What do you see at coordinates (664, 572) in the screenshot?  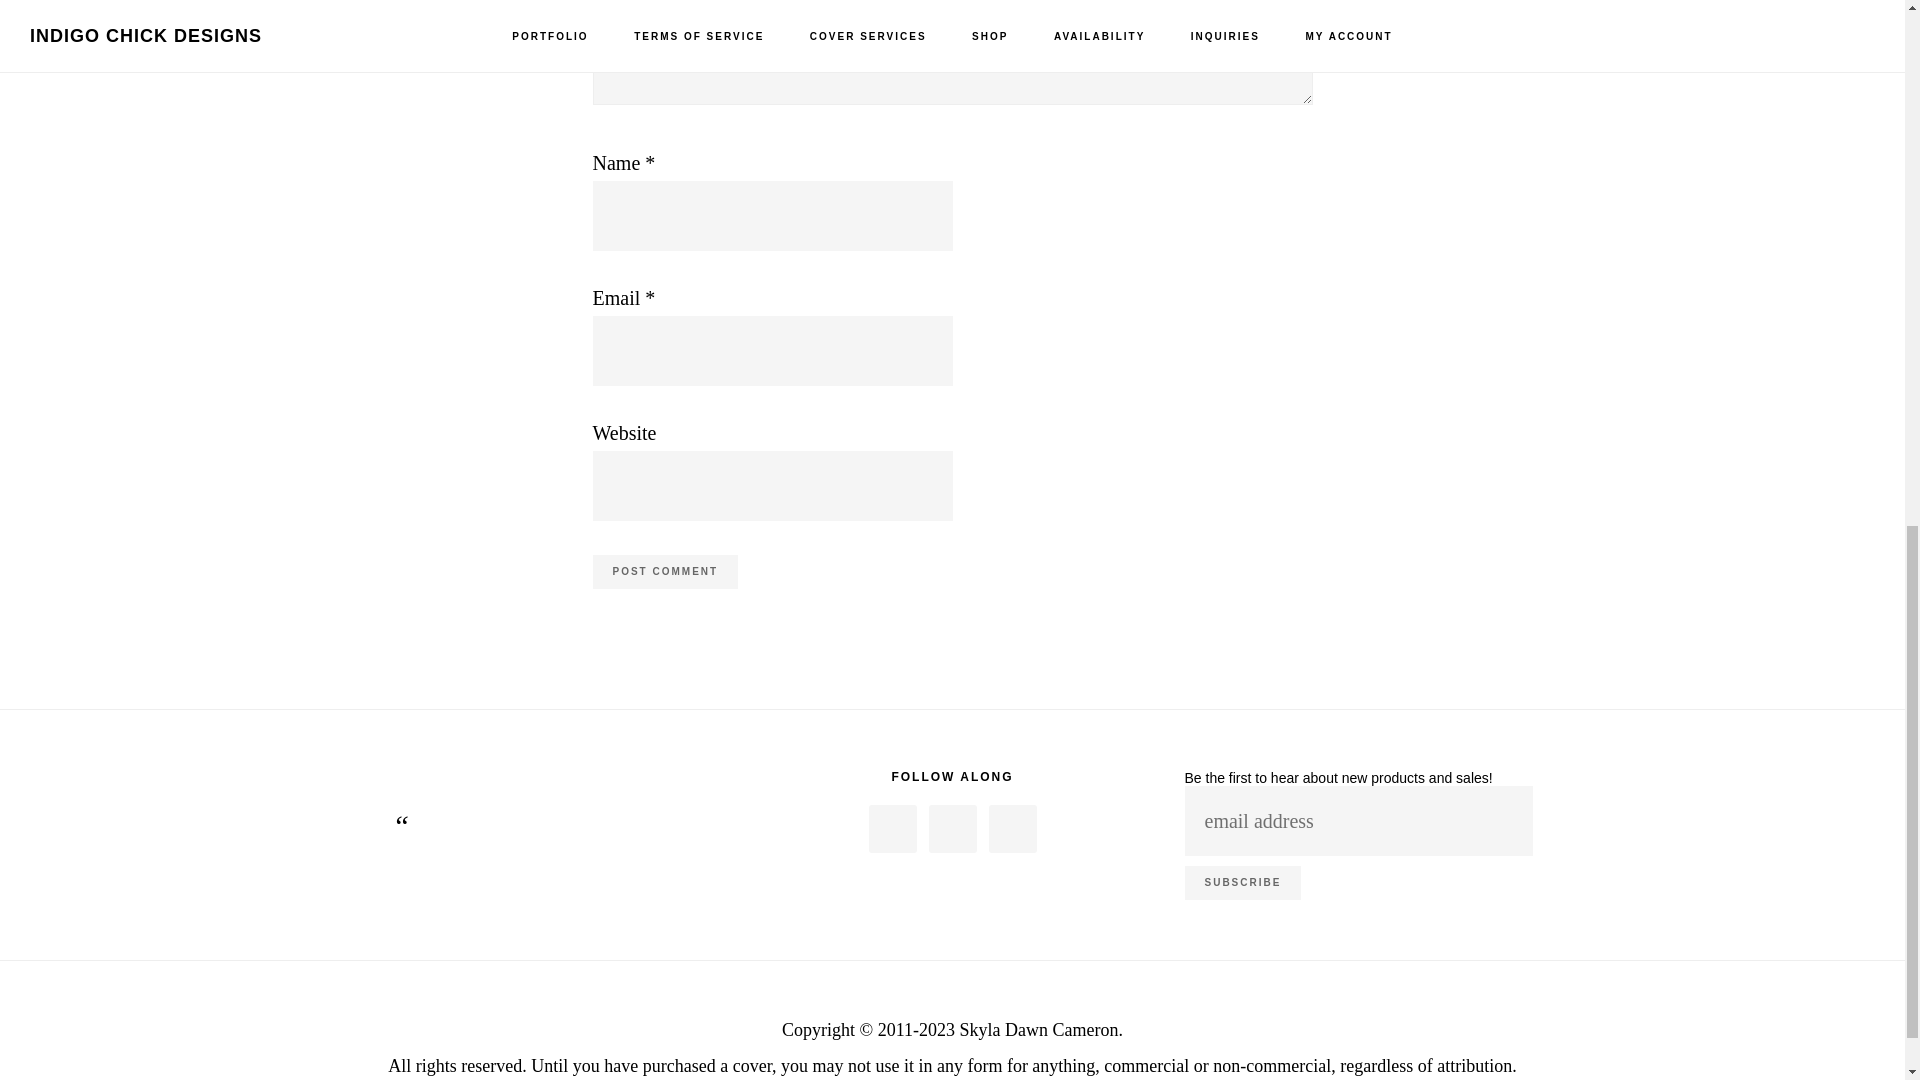 I see `Post Comment` at bounding box center [664, 572].